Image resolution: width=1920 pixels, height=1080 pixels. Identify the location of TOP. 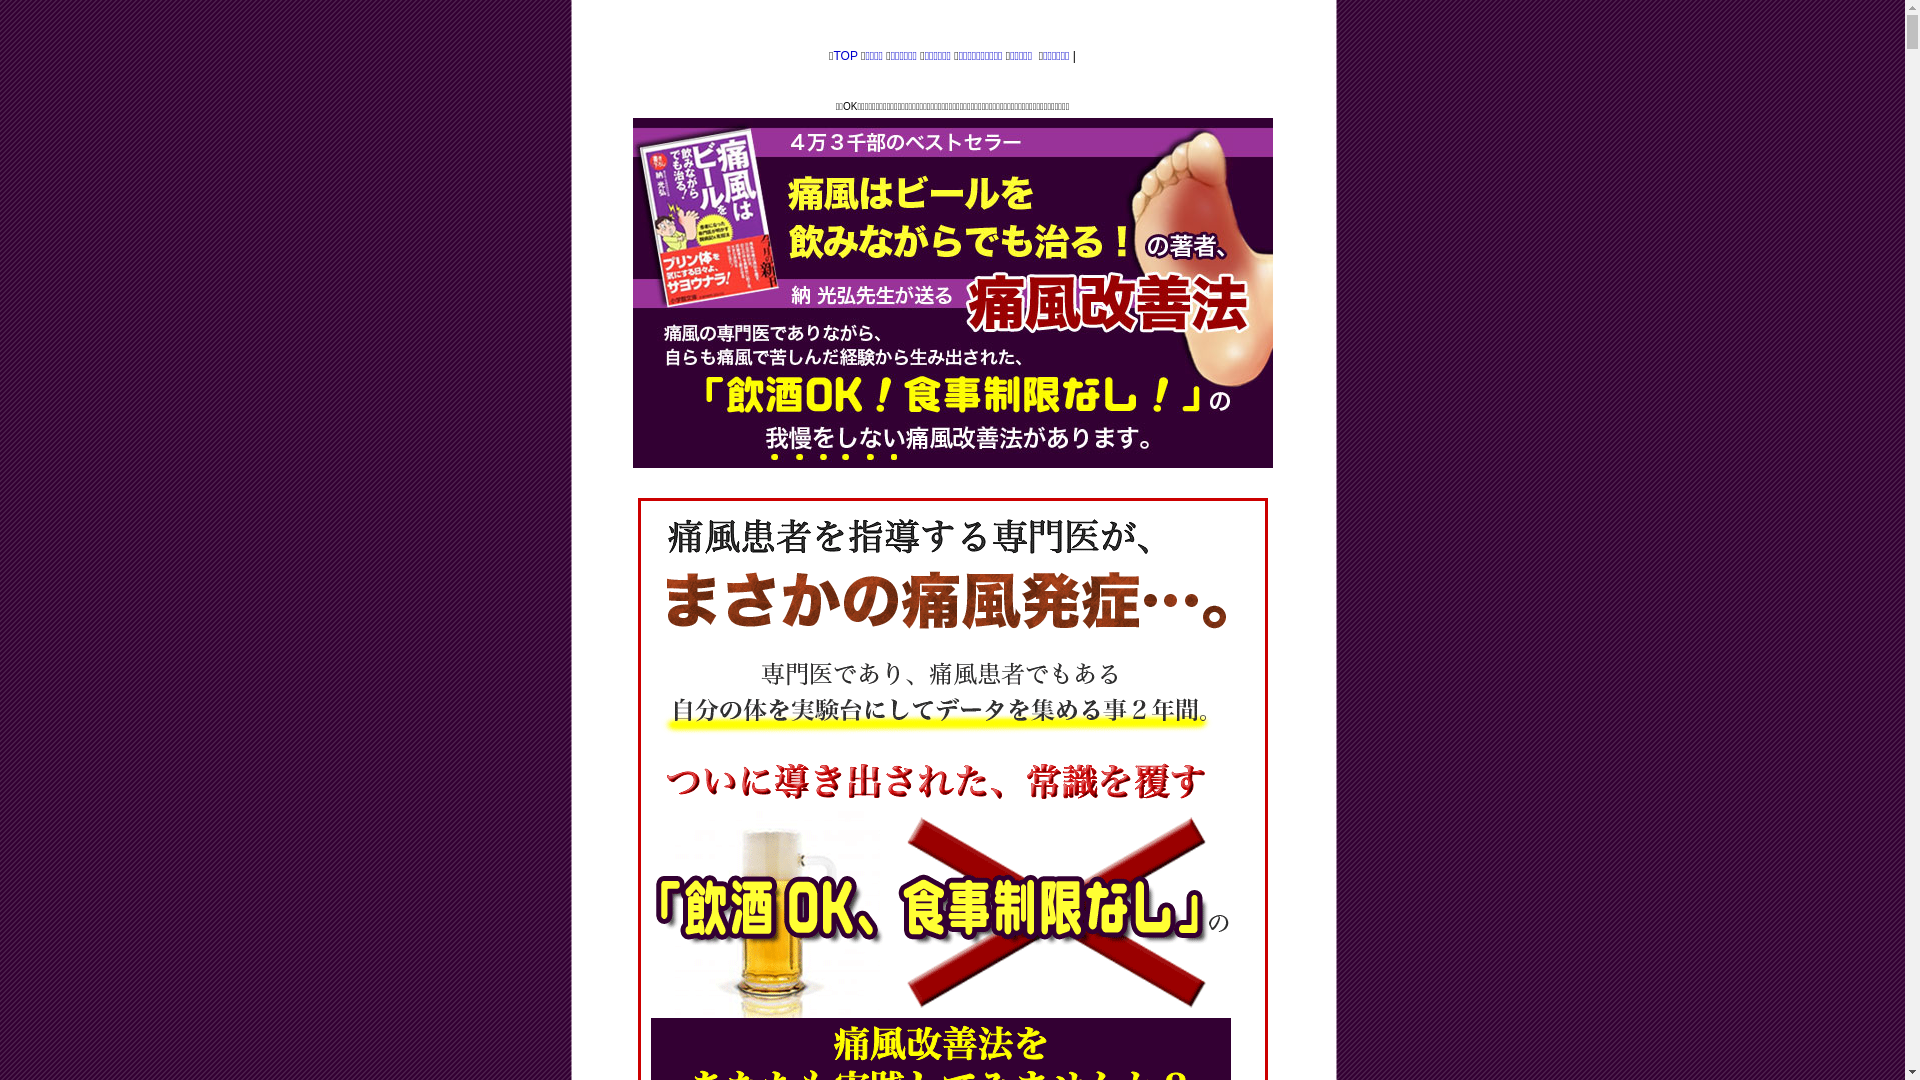
(845, 56).